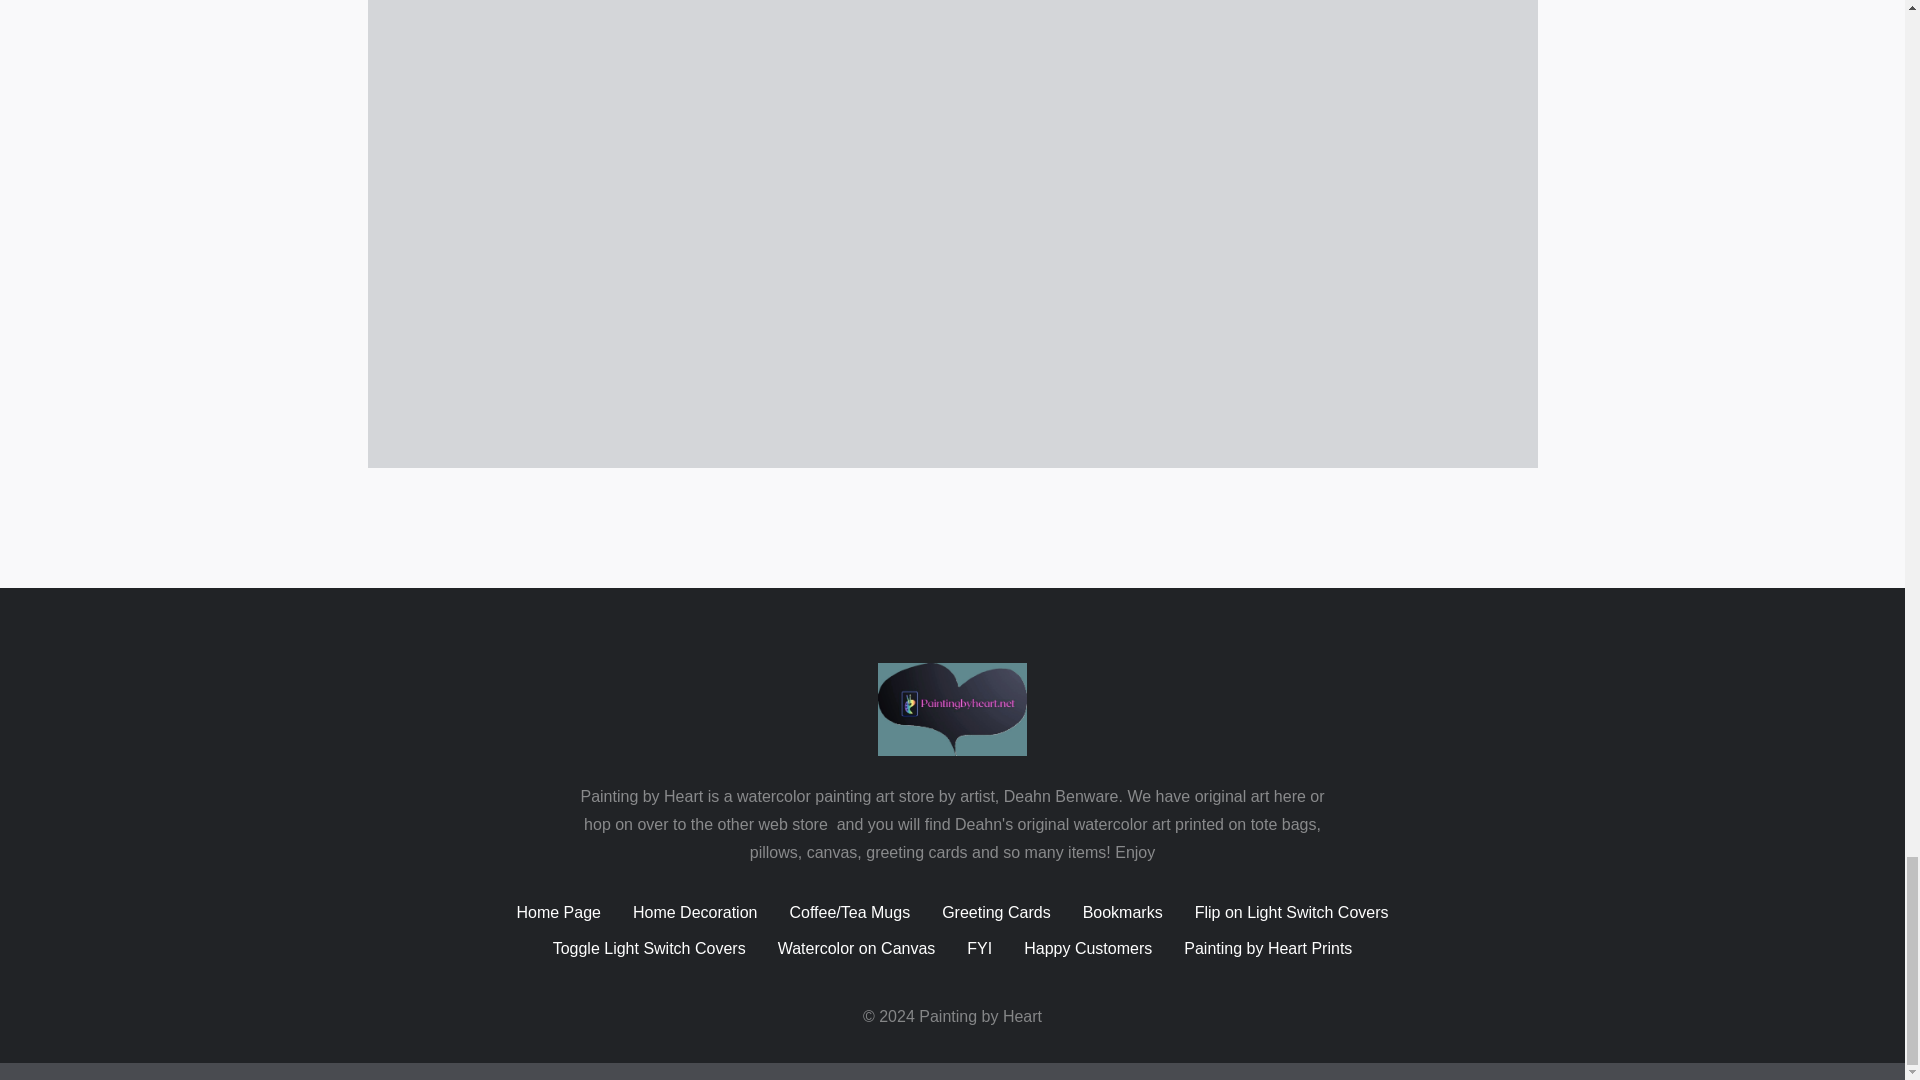 The width and height of the screenshot is (1920, 1080). I want to click on Home Decoration, so click(696, 912).